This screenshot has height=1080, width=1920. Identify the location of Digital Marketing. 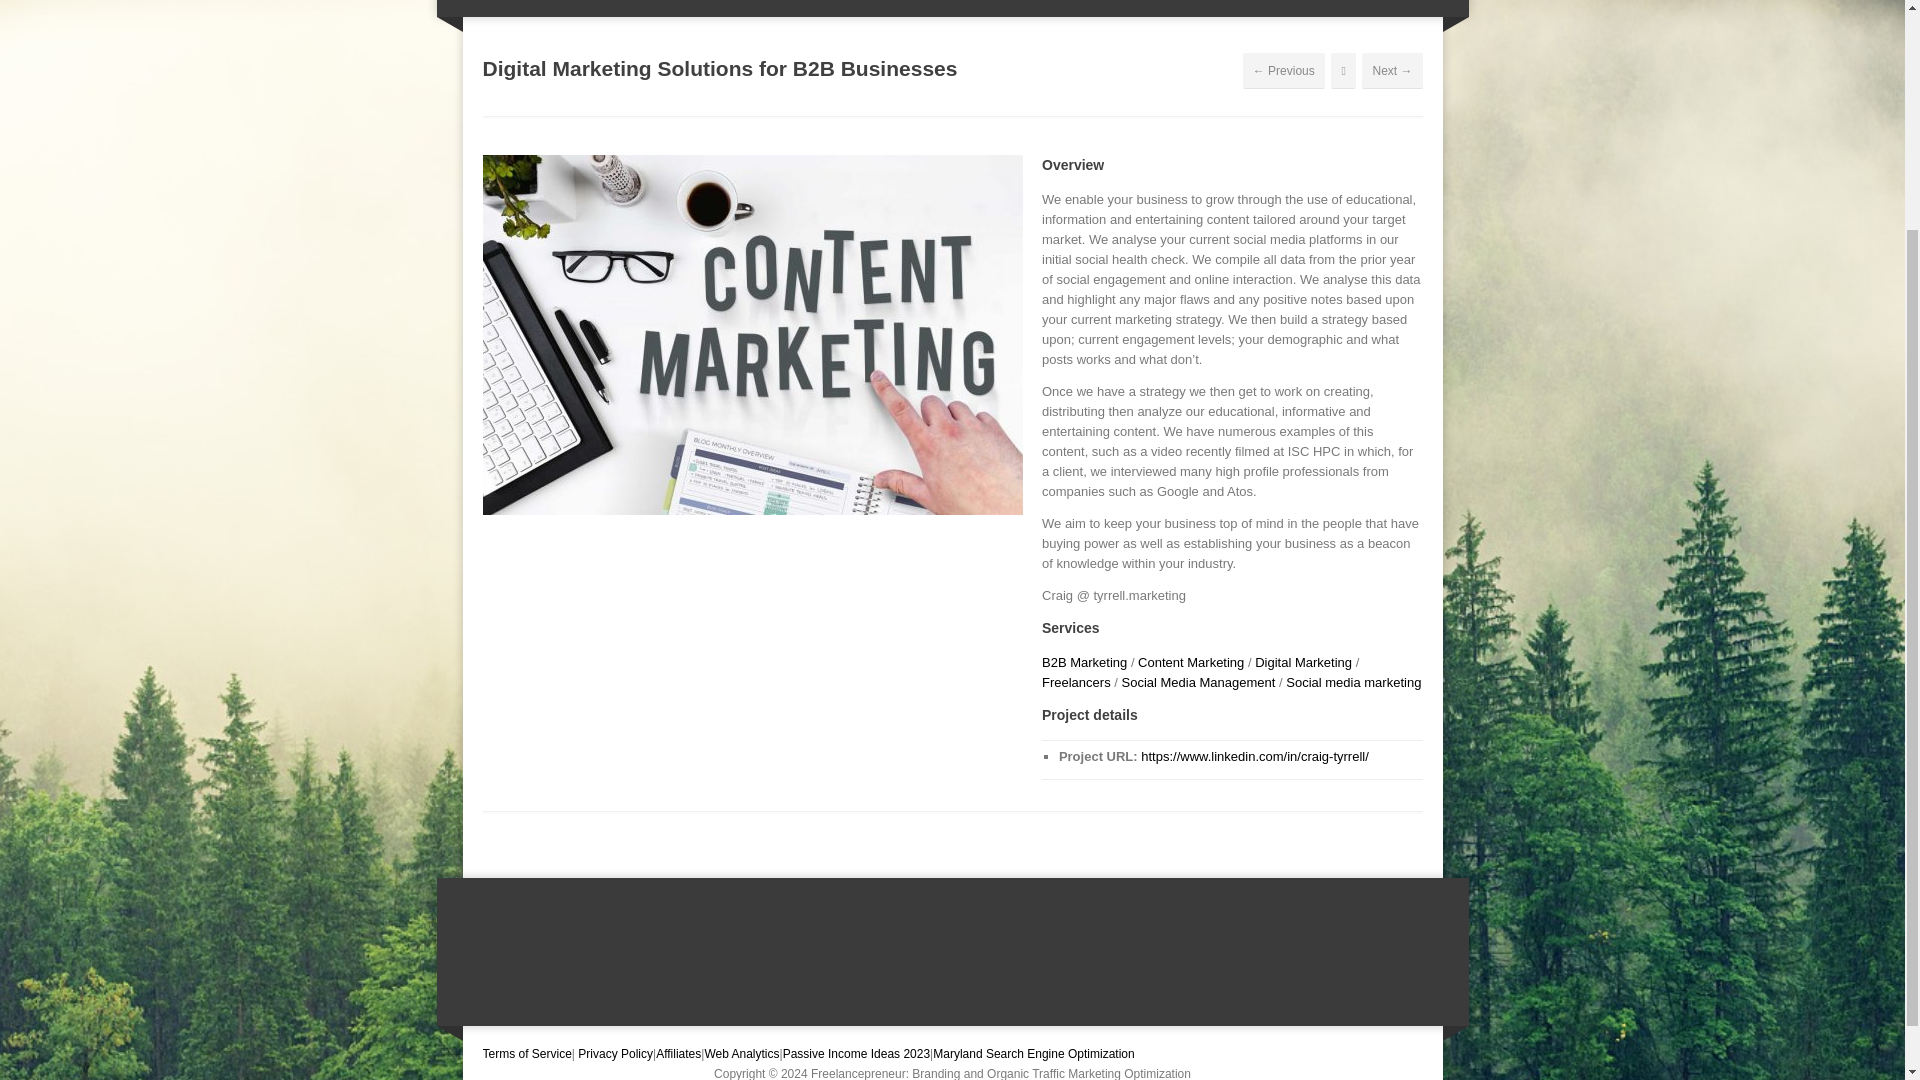
(1303, 662).